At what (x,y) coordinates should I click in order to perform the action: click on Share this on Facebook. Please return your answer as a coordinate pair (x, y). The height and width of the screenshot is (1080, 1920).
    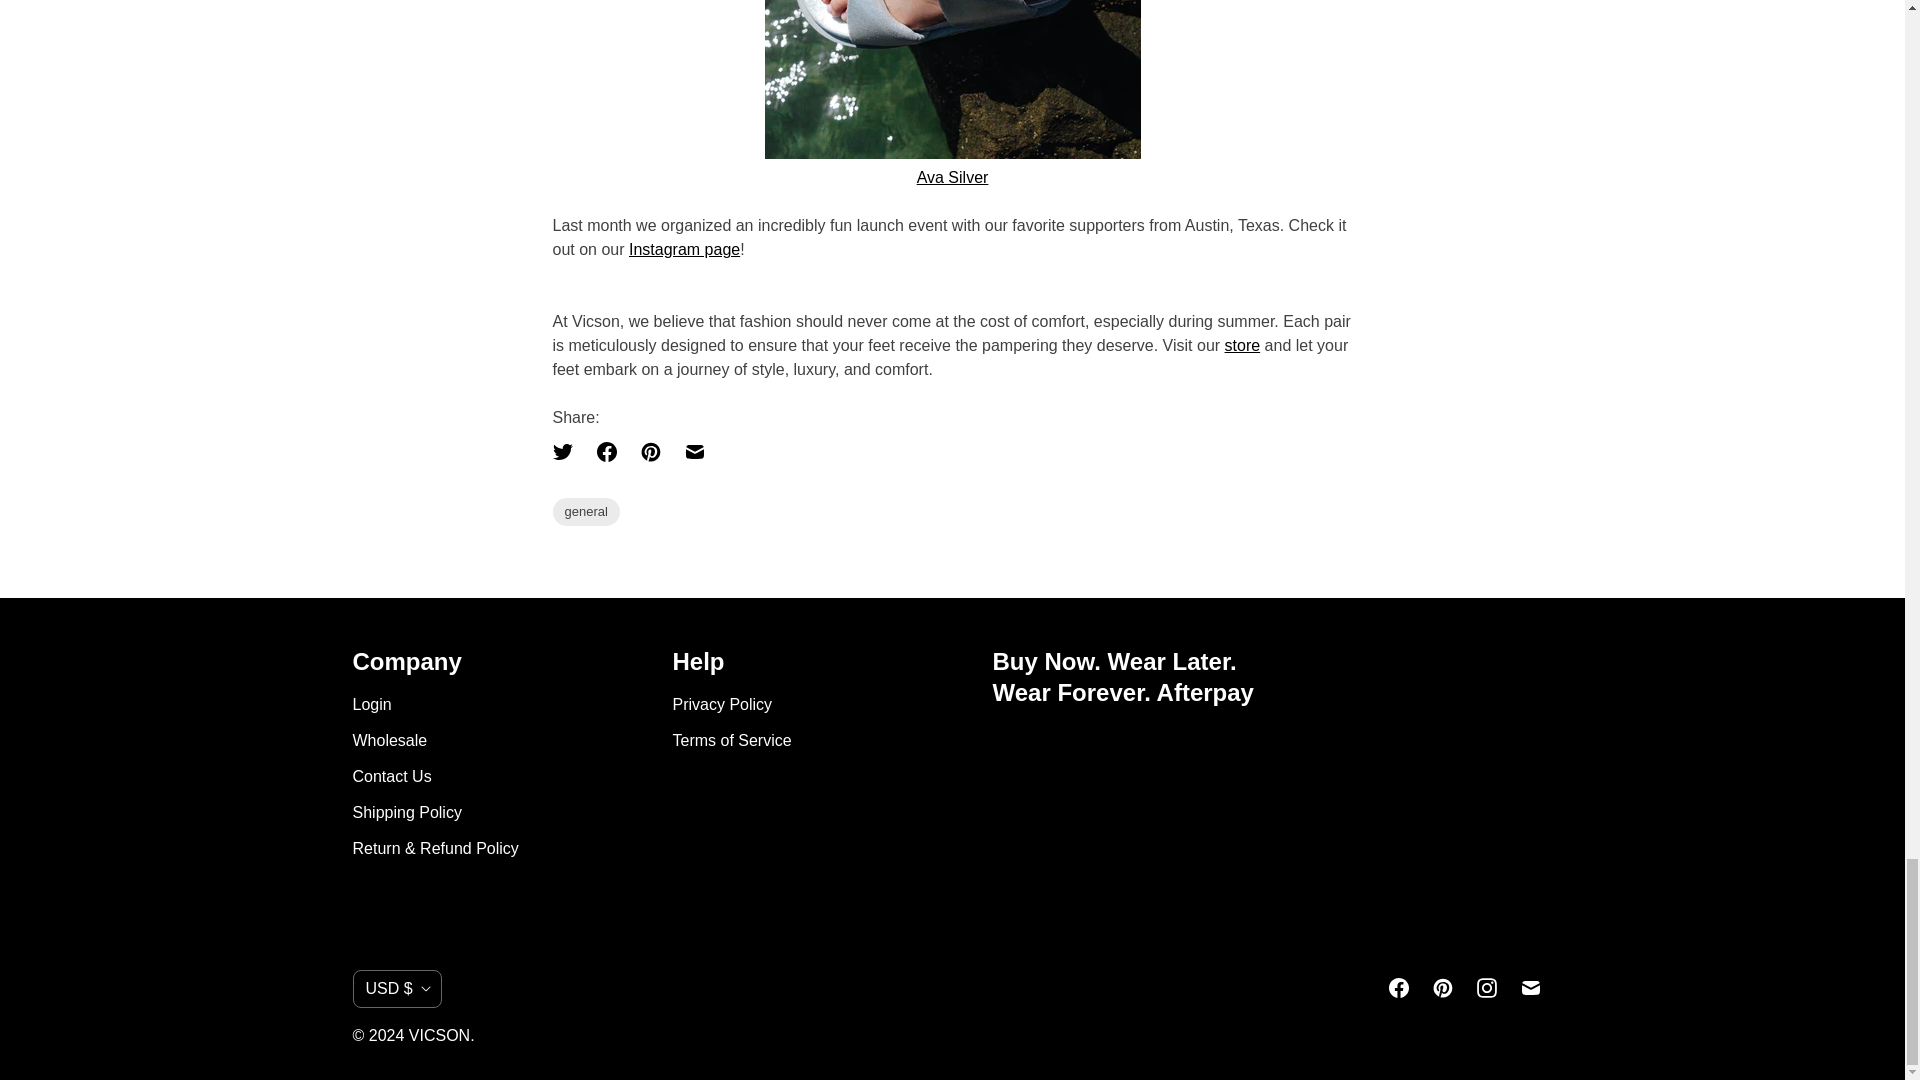
    Looking at the image, I should click on (605, 452).